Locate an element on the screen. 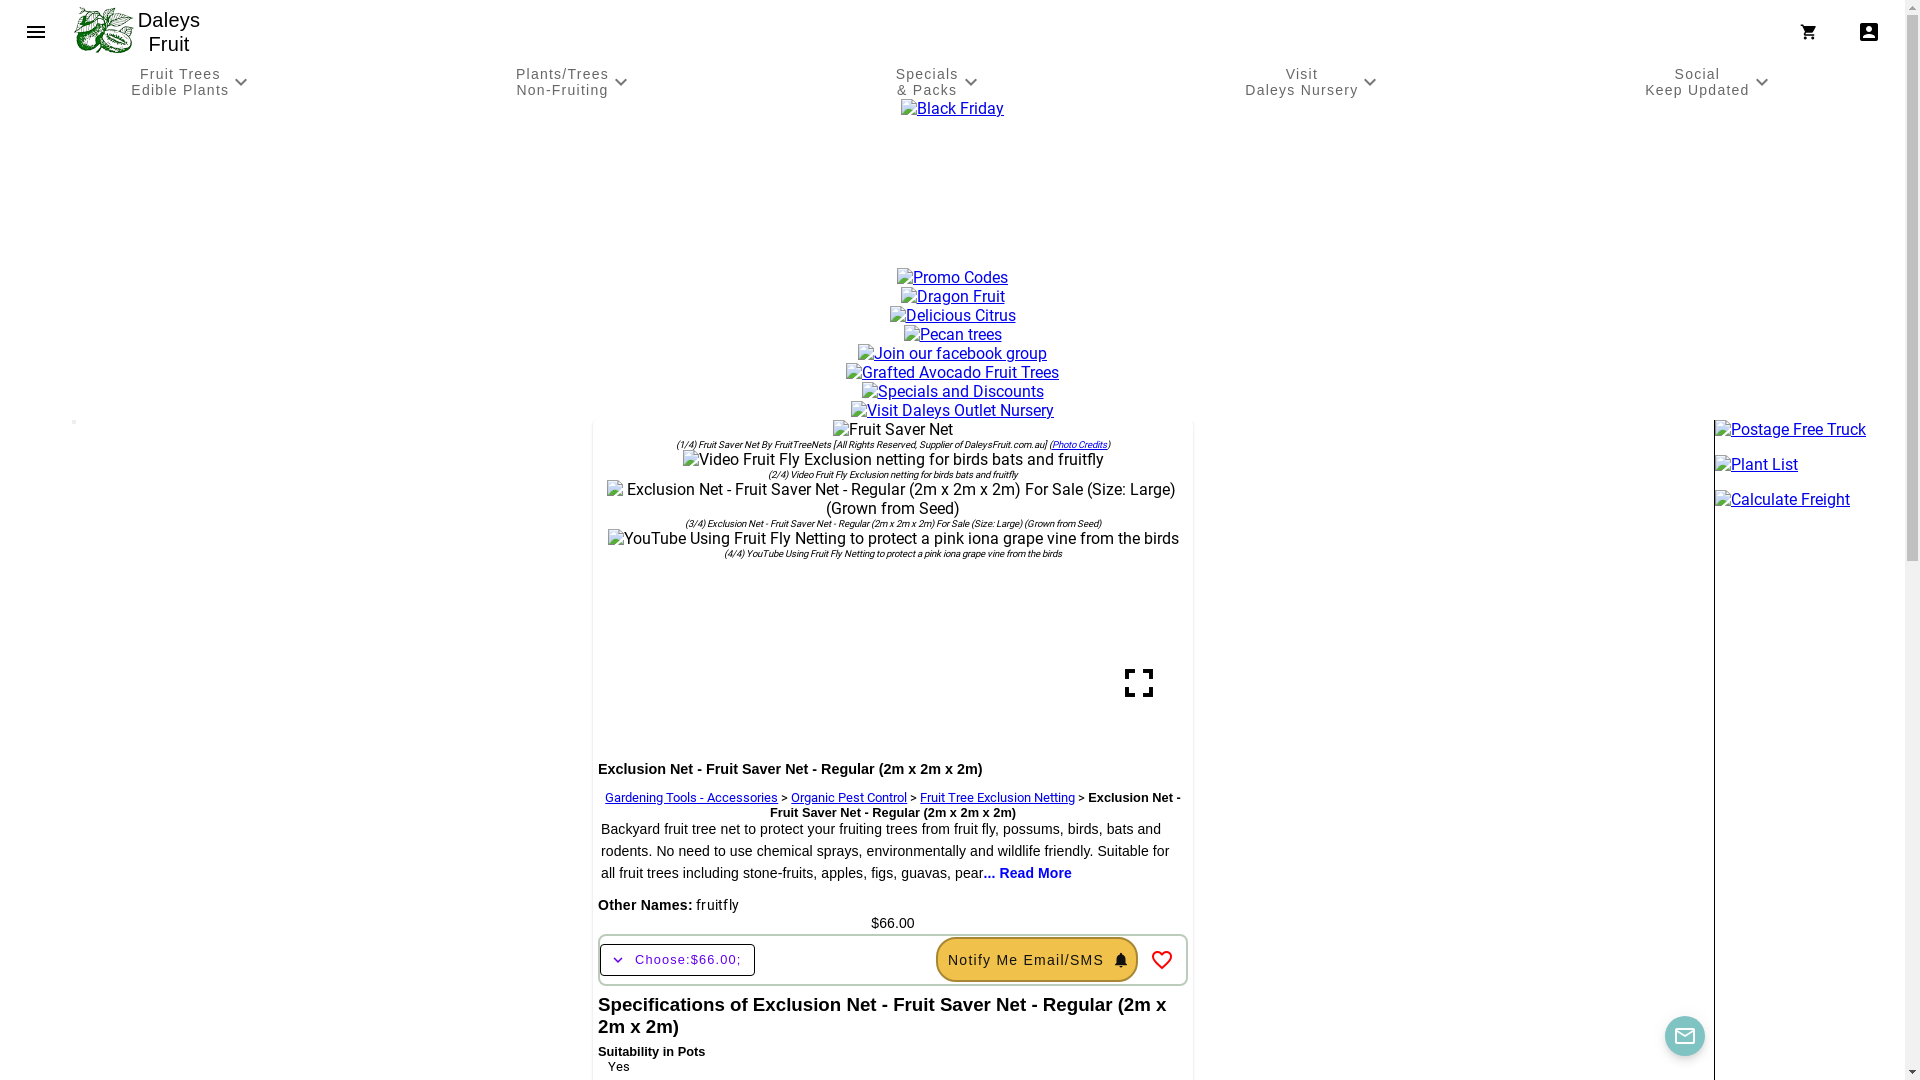 Image resolution: width=1920 pixels, height=1080 pixels. Notify Me Email/SMS
notifications is located at coordinates (1037, 960).